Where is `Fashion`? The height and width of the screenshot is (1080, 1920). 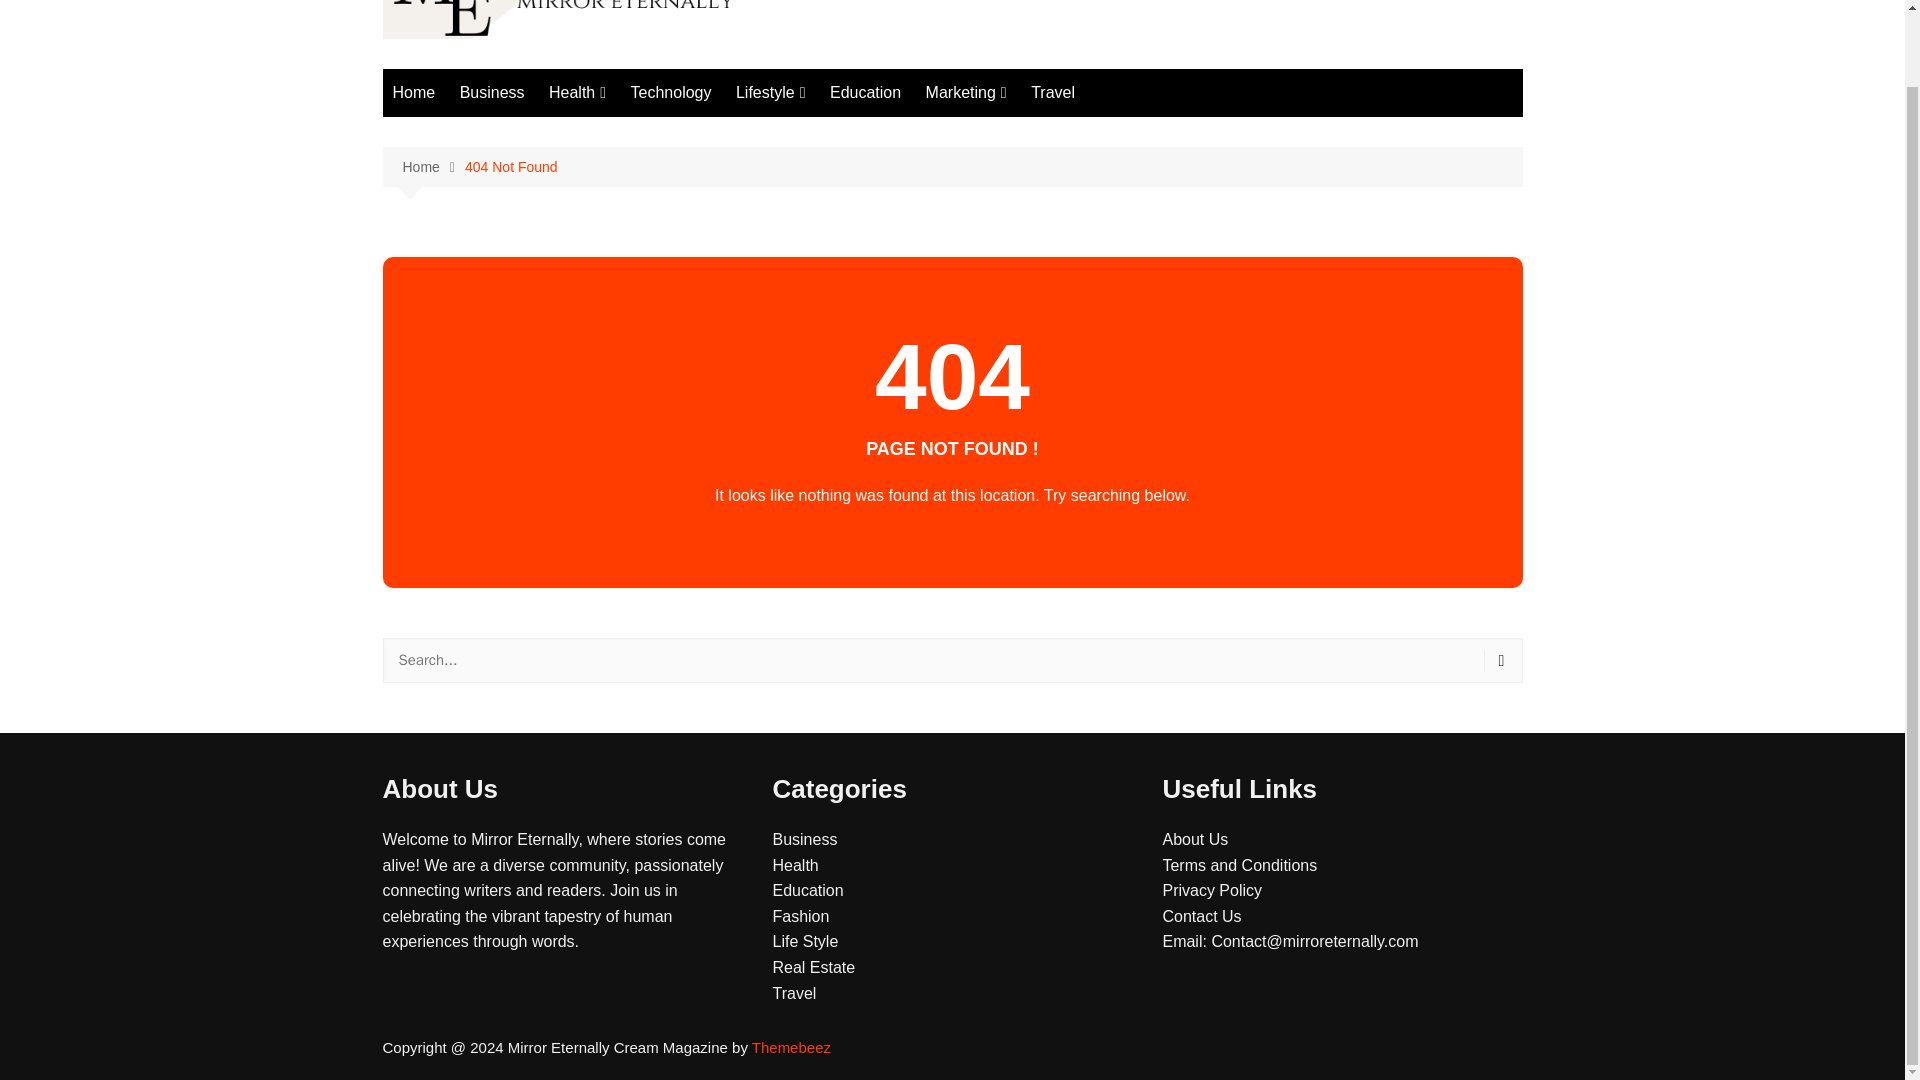 Fashion is located at coordinates (800, 916).